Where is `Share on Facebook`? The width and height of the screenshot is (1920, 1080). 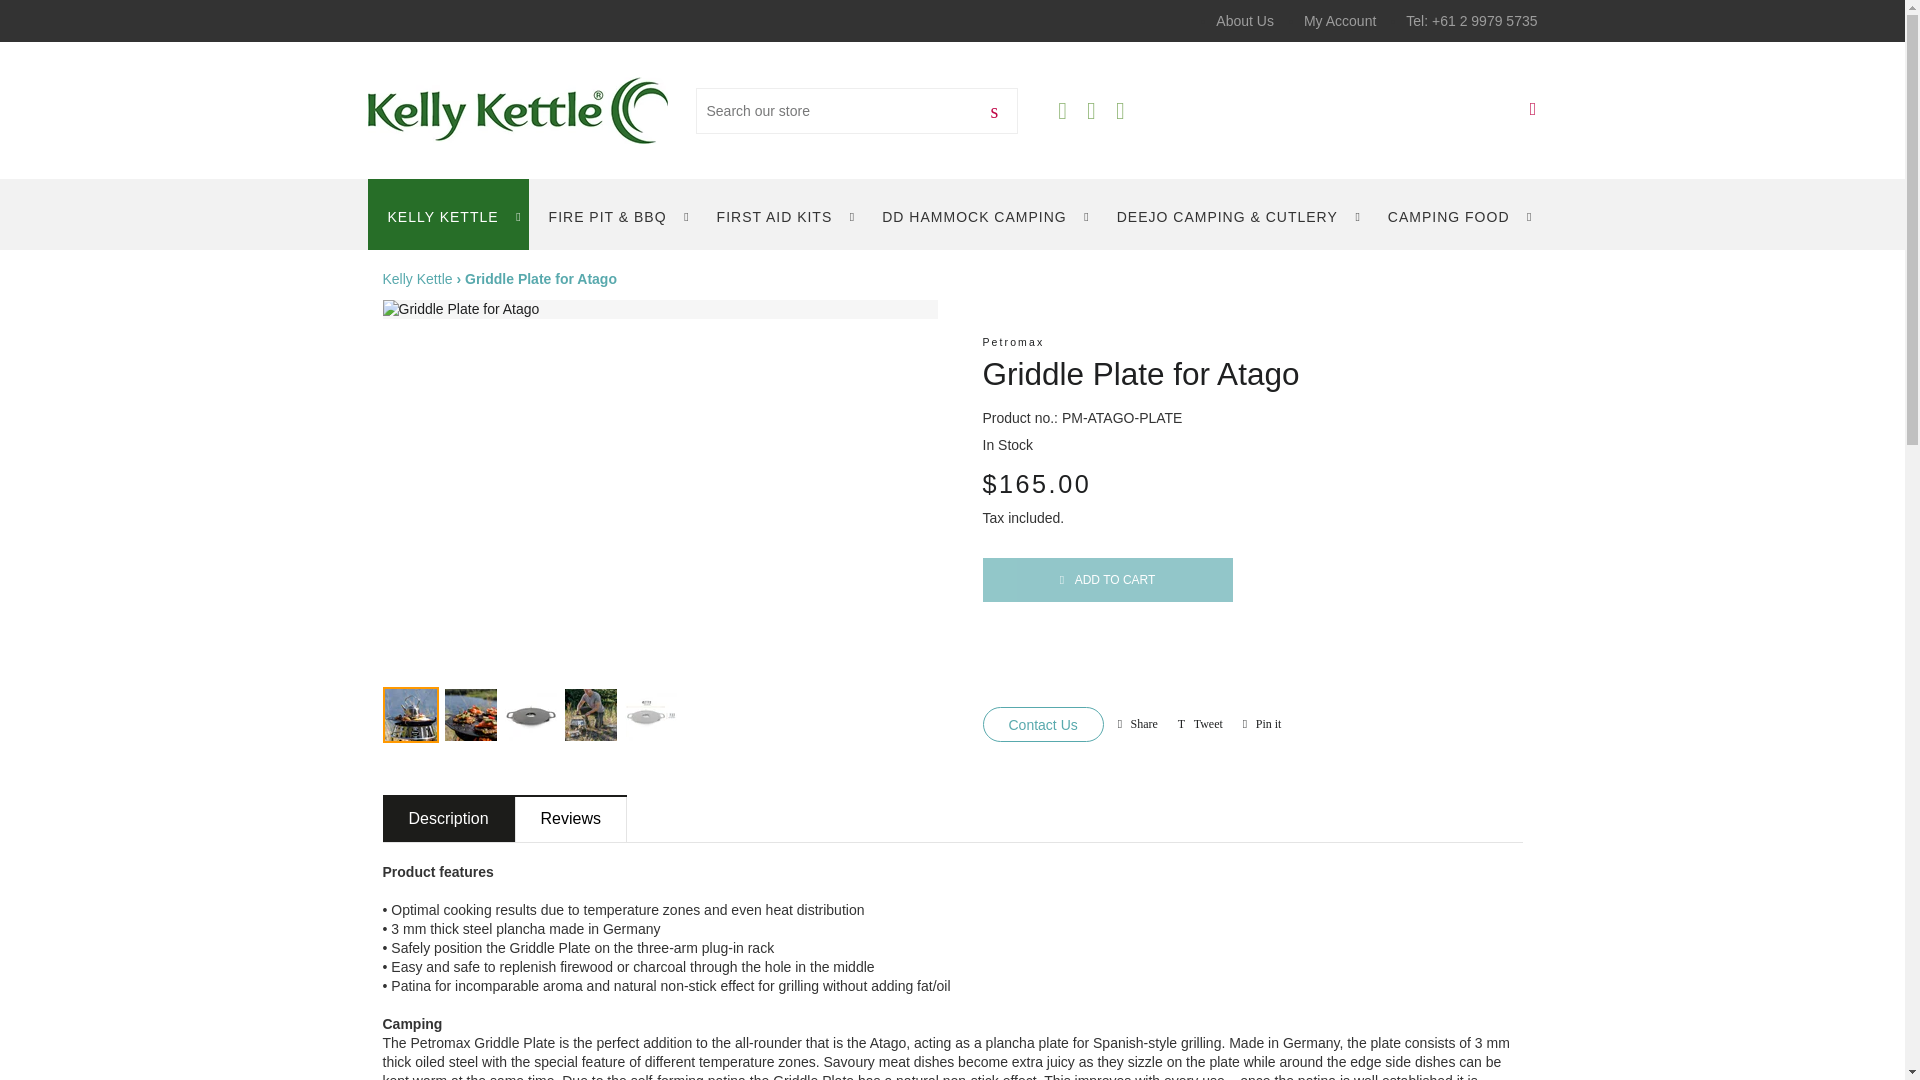 Share on Facebook is located at coordinates (1137, 724).